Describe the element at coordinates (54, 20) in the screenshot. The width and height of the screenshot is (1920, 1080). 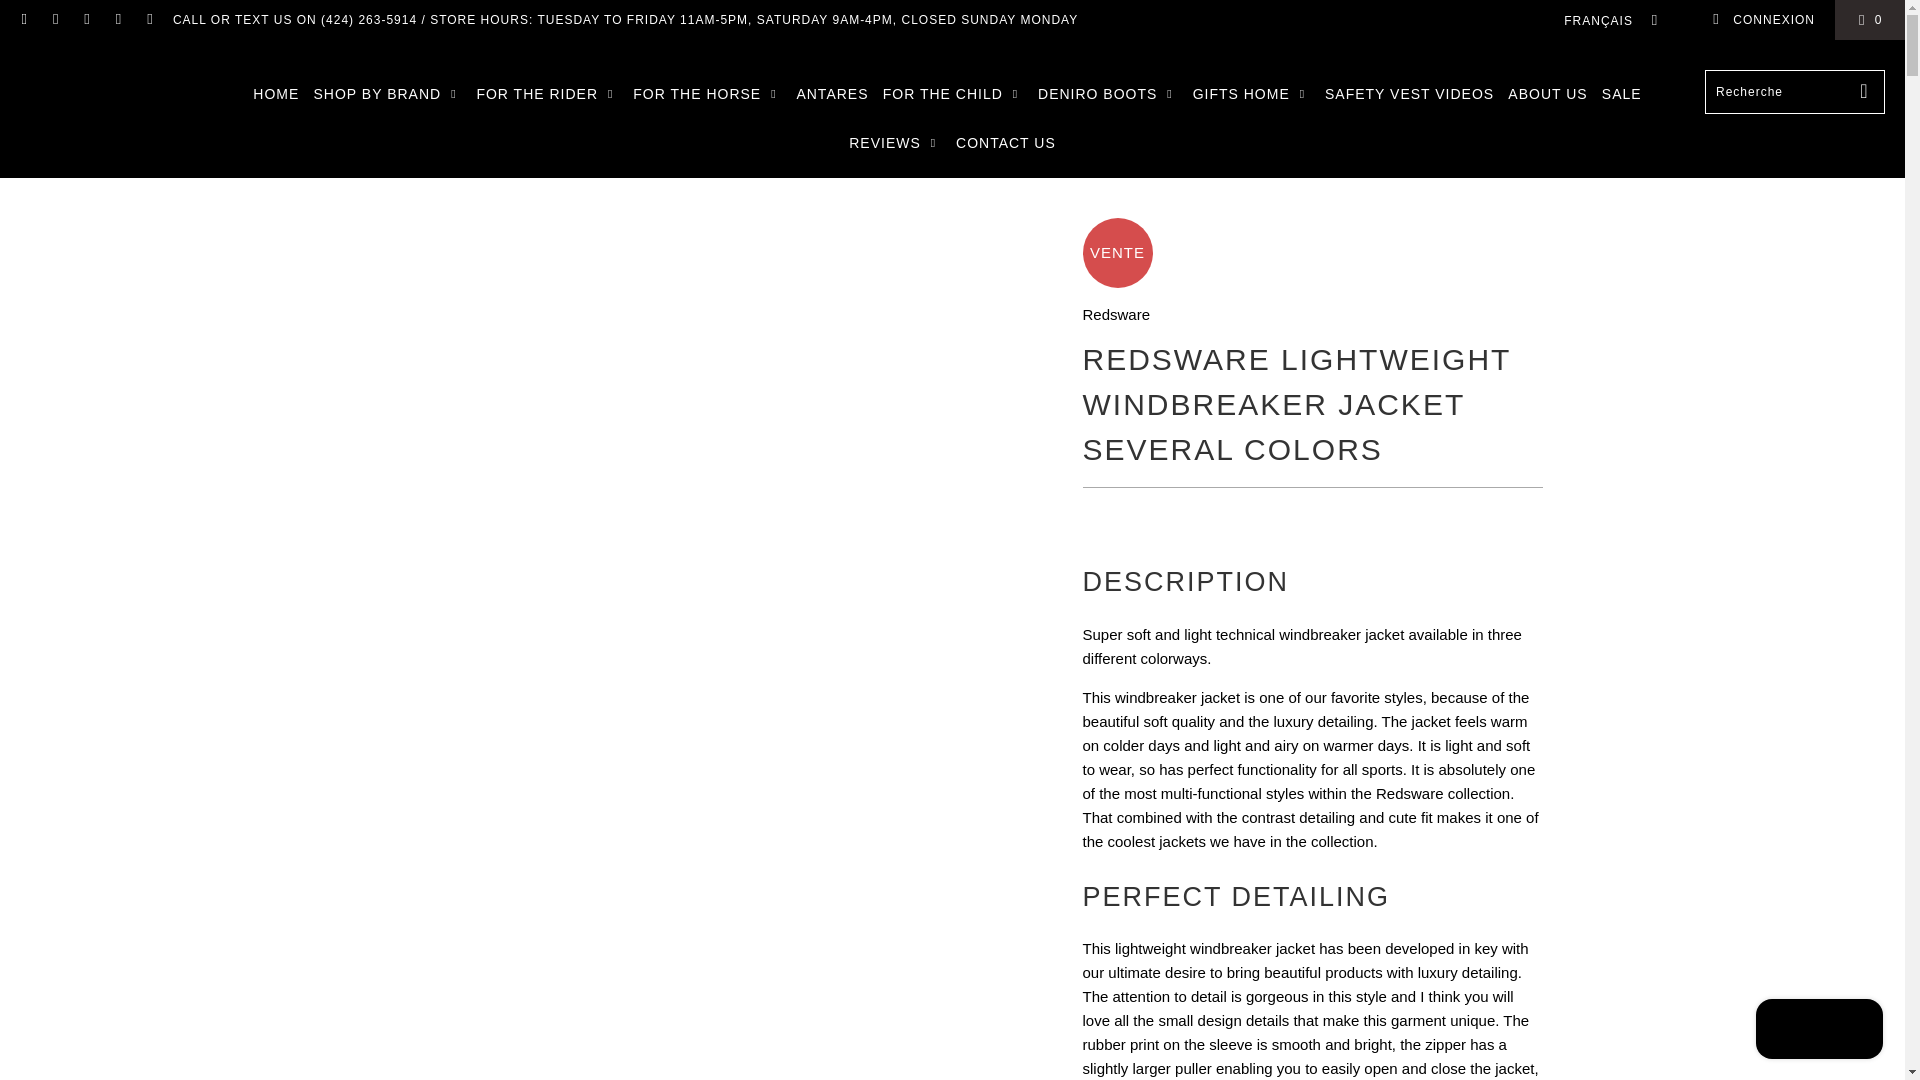
I see `Gee Gee Equine on Facebook` at that location.